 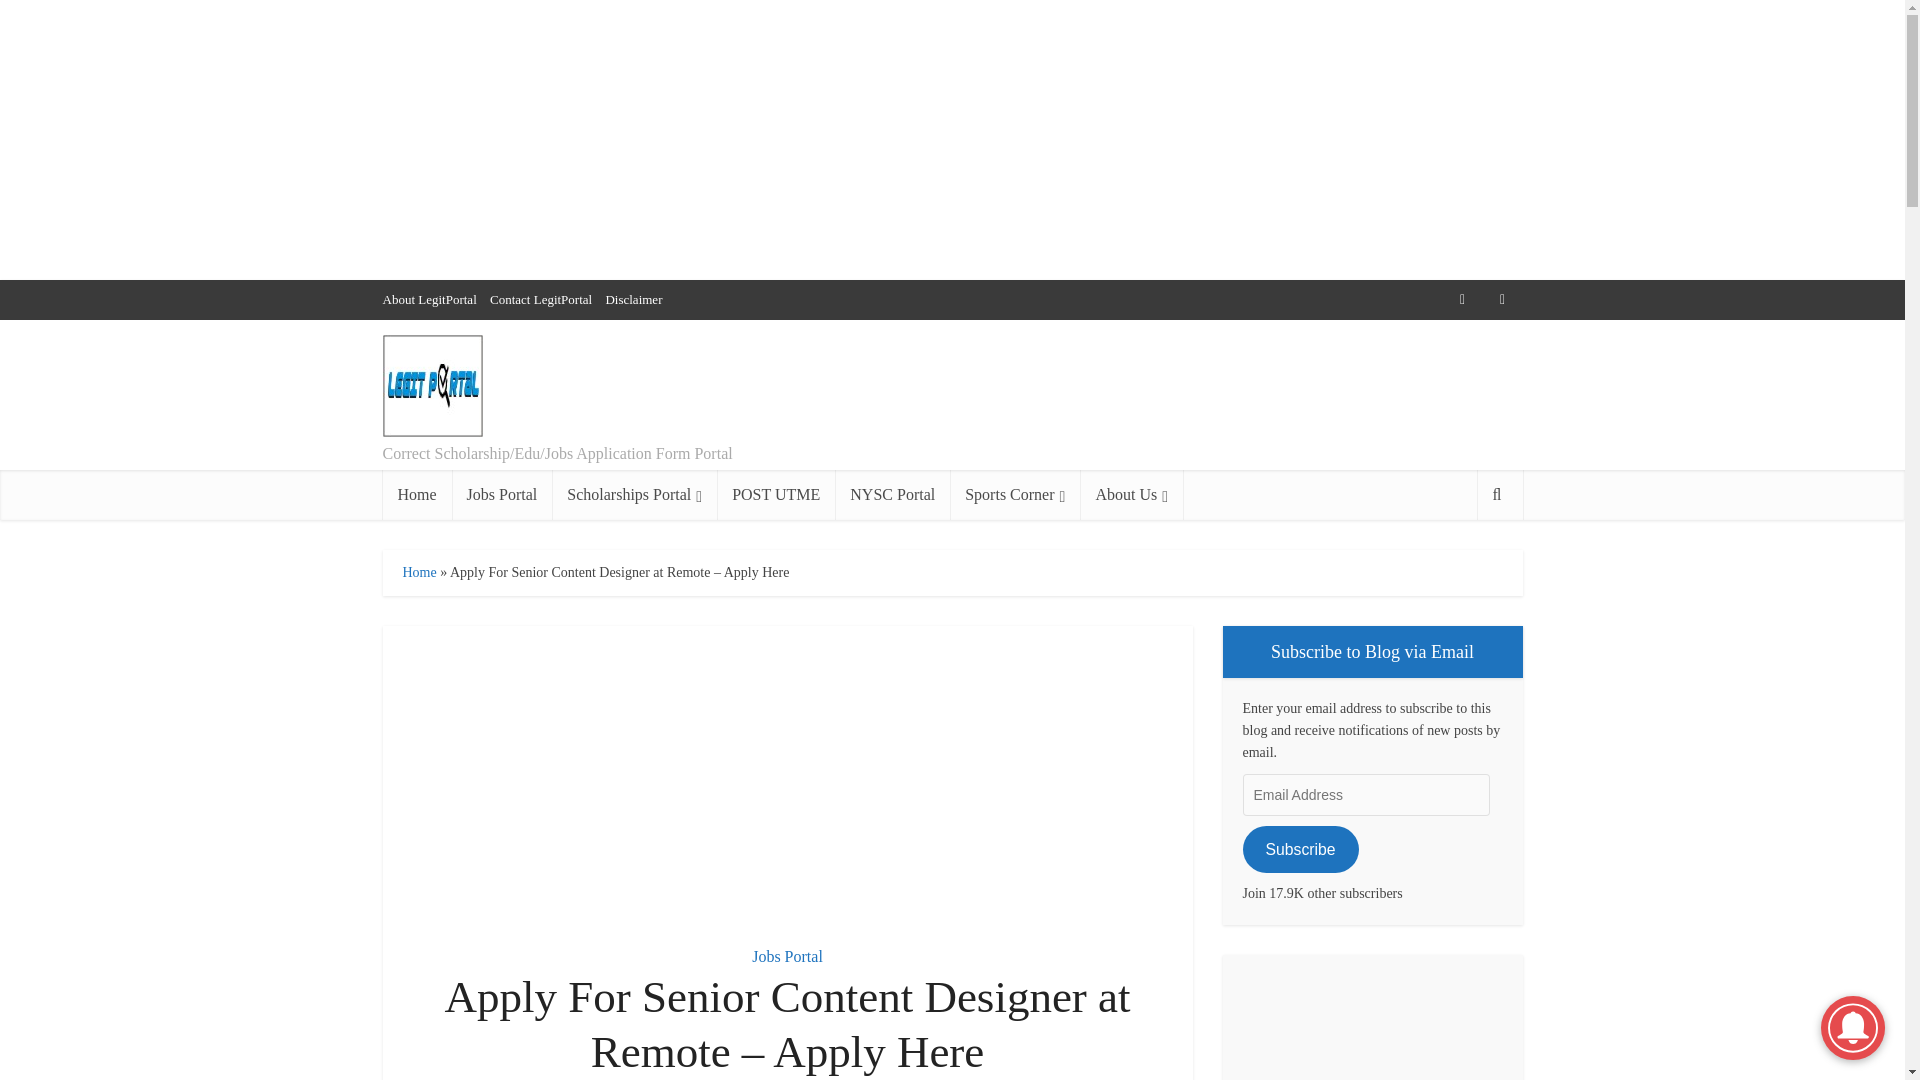 I want to click on Scholarships Portal, so click(x=634, y=494).